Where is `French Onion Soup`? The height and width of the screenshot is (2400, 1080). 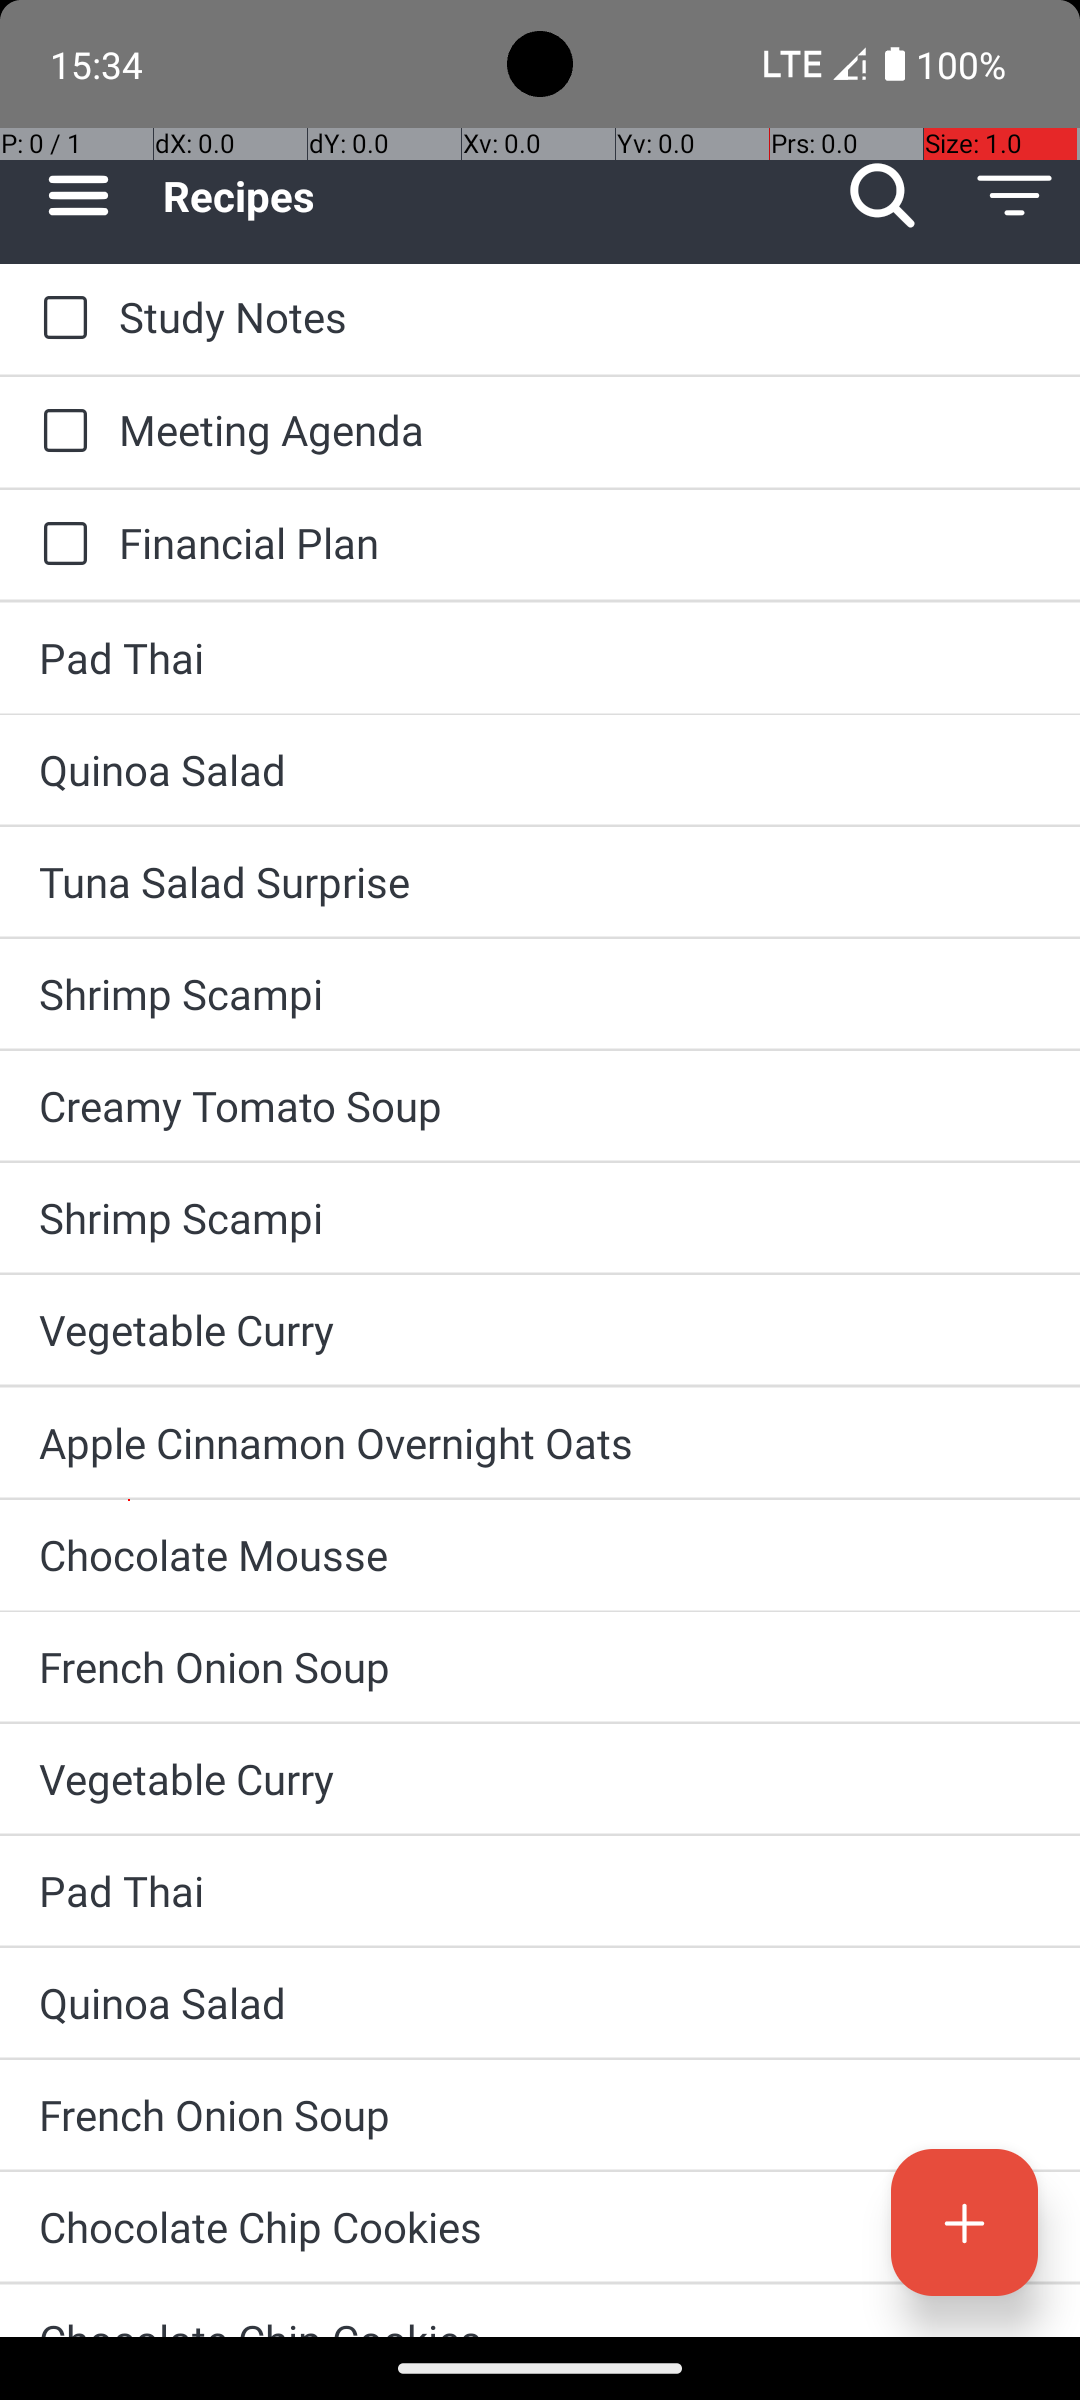 French Onion Soup is located at coordinates (540, 1666).